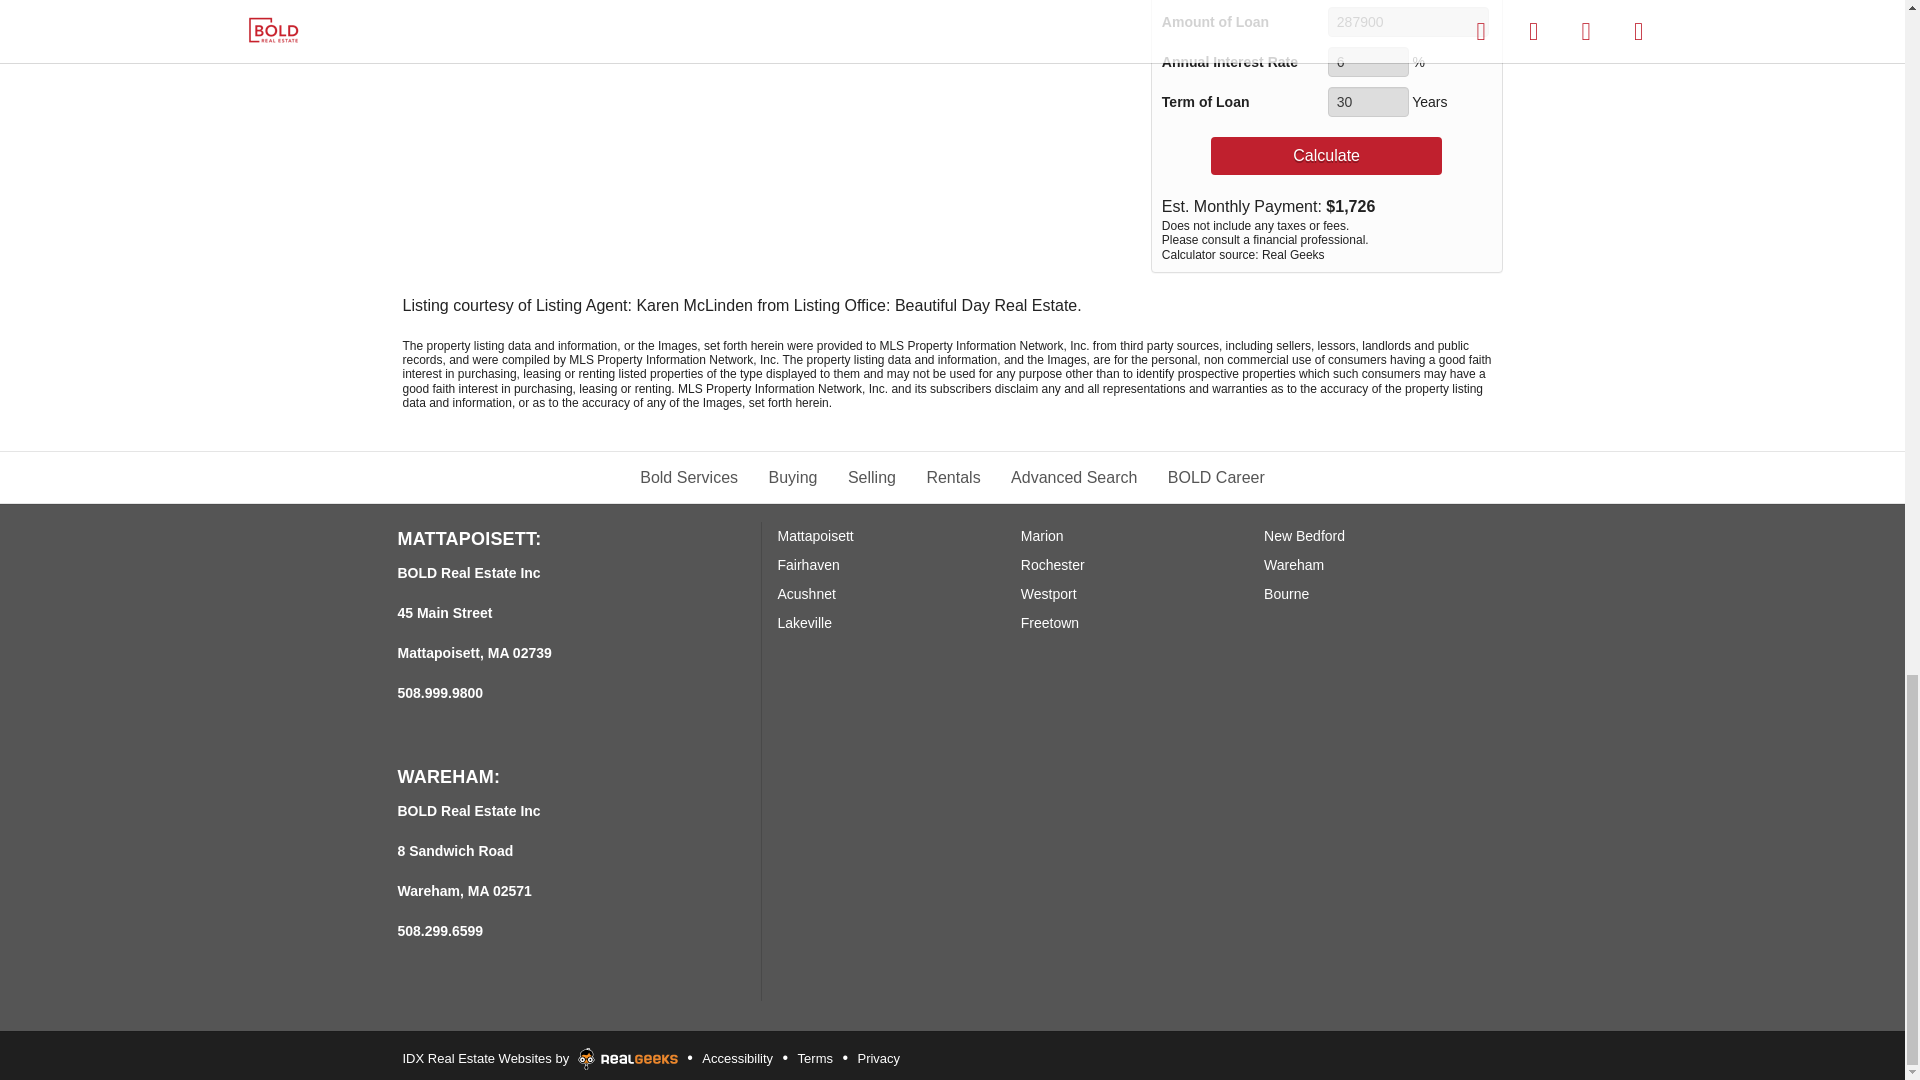 The height and width of the screenshot is (1080, 1920). What do you see at coordinates (1408, 21) in the screenshot?
I see `287900` at bounding box center [1408, 21].